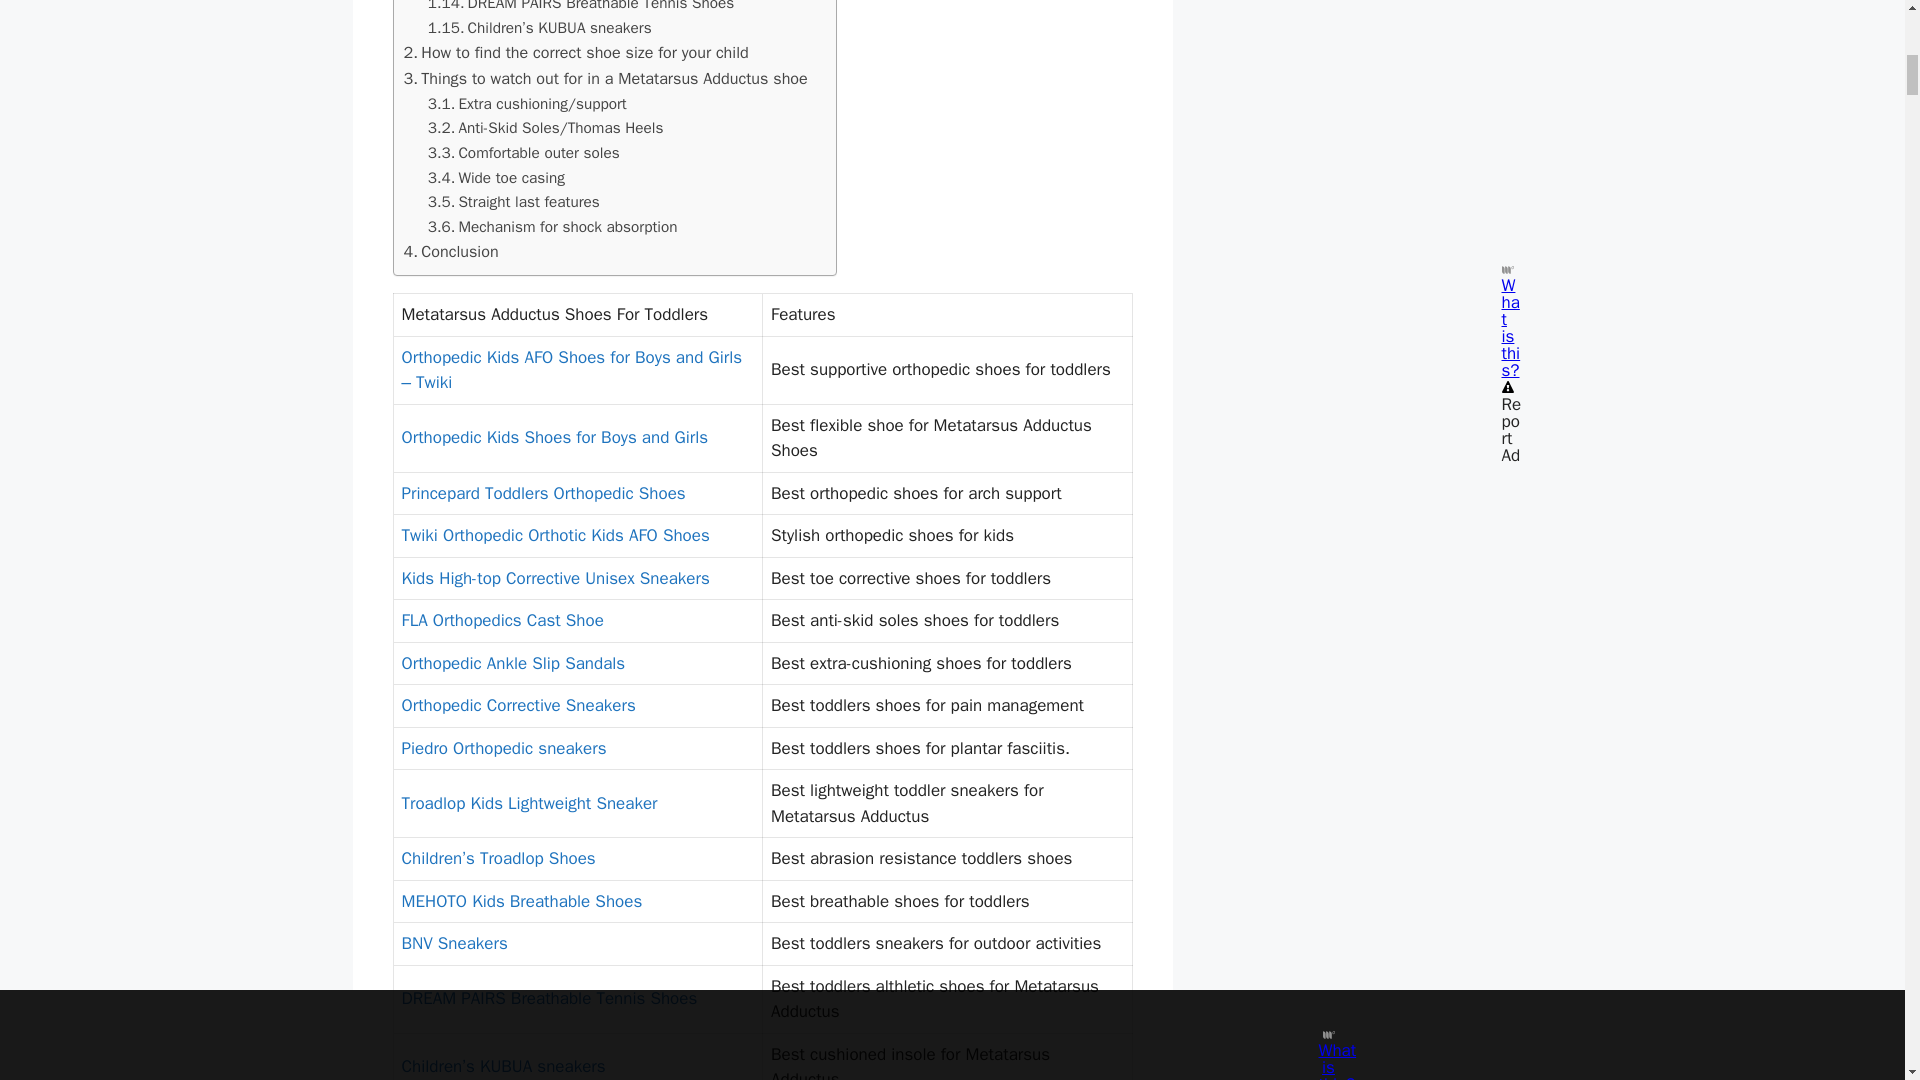 The width and height of the screenshot is (1920, 1080). Describe the element at coordinates (582, 8) in the screenshot. I see `DREAM PAIRS Breathable Tennis Shoes` at that location.